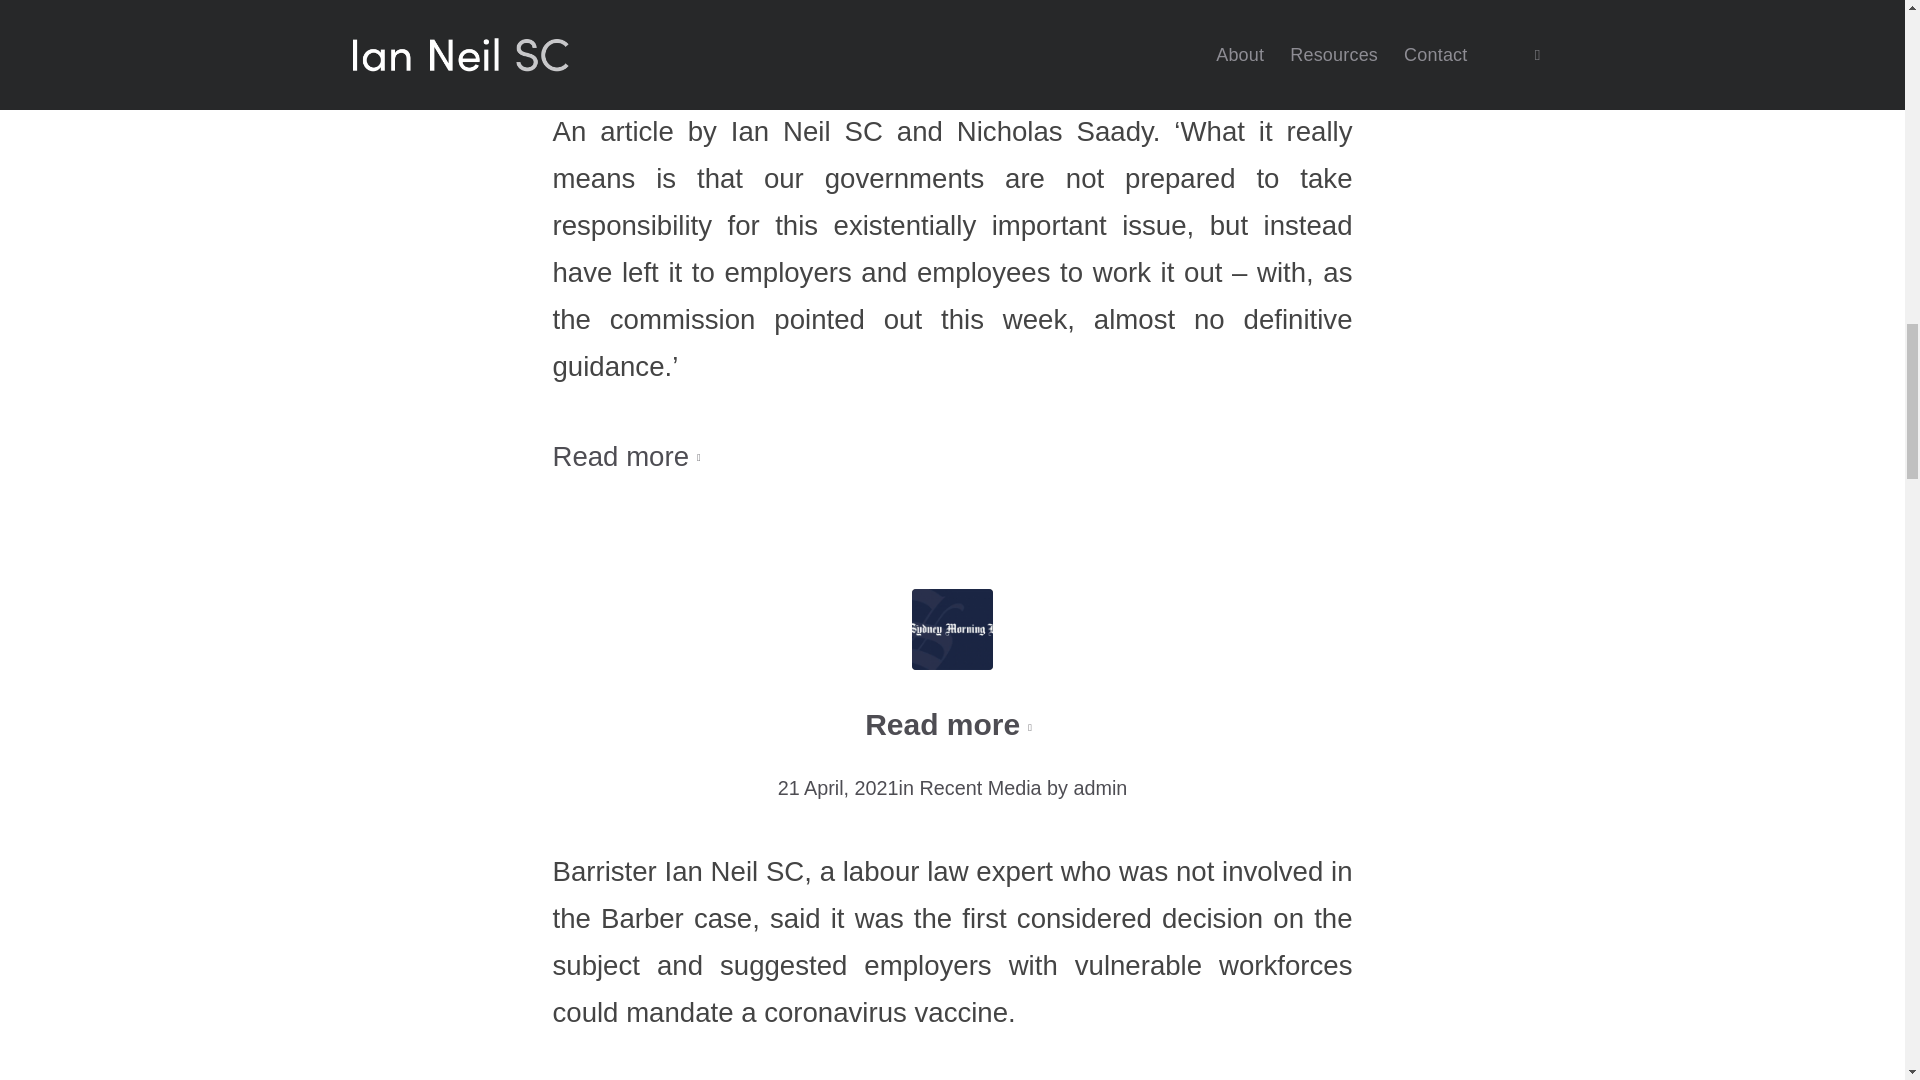 The height and width of the screenshot is (1080, 1920). I want to click on POST-SMH, so click(952, 628).